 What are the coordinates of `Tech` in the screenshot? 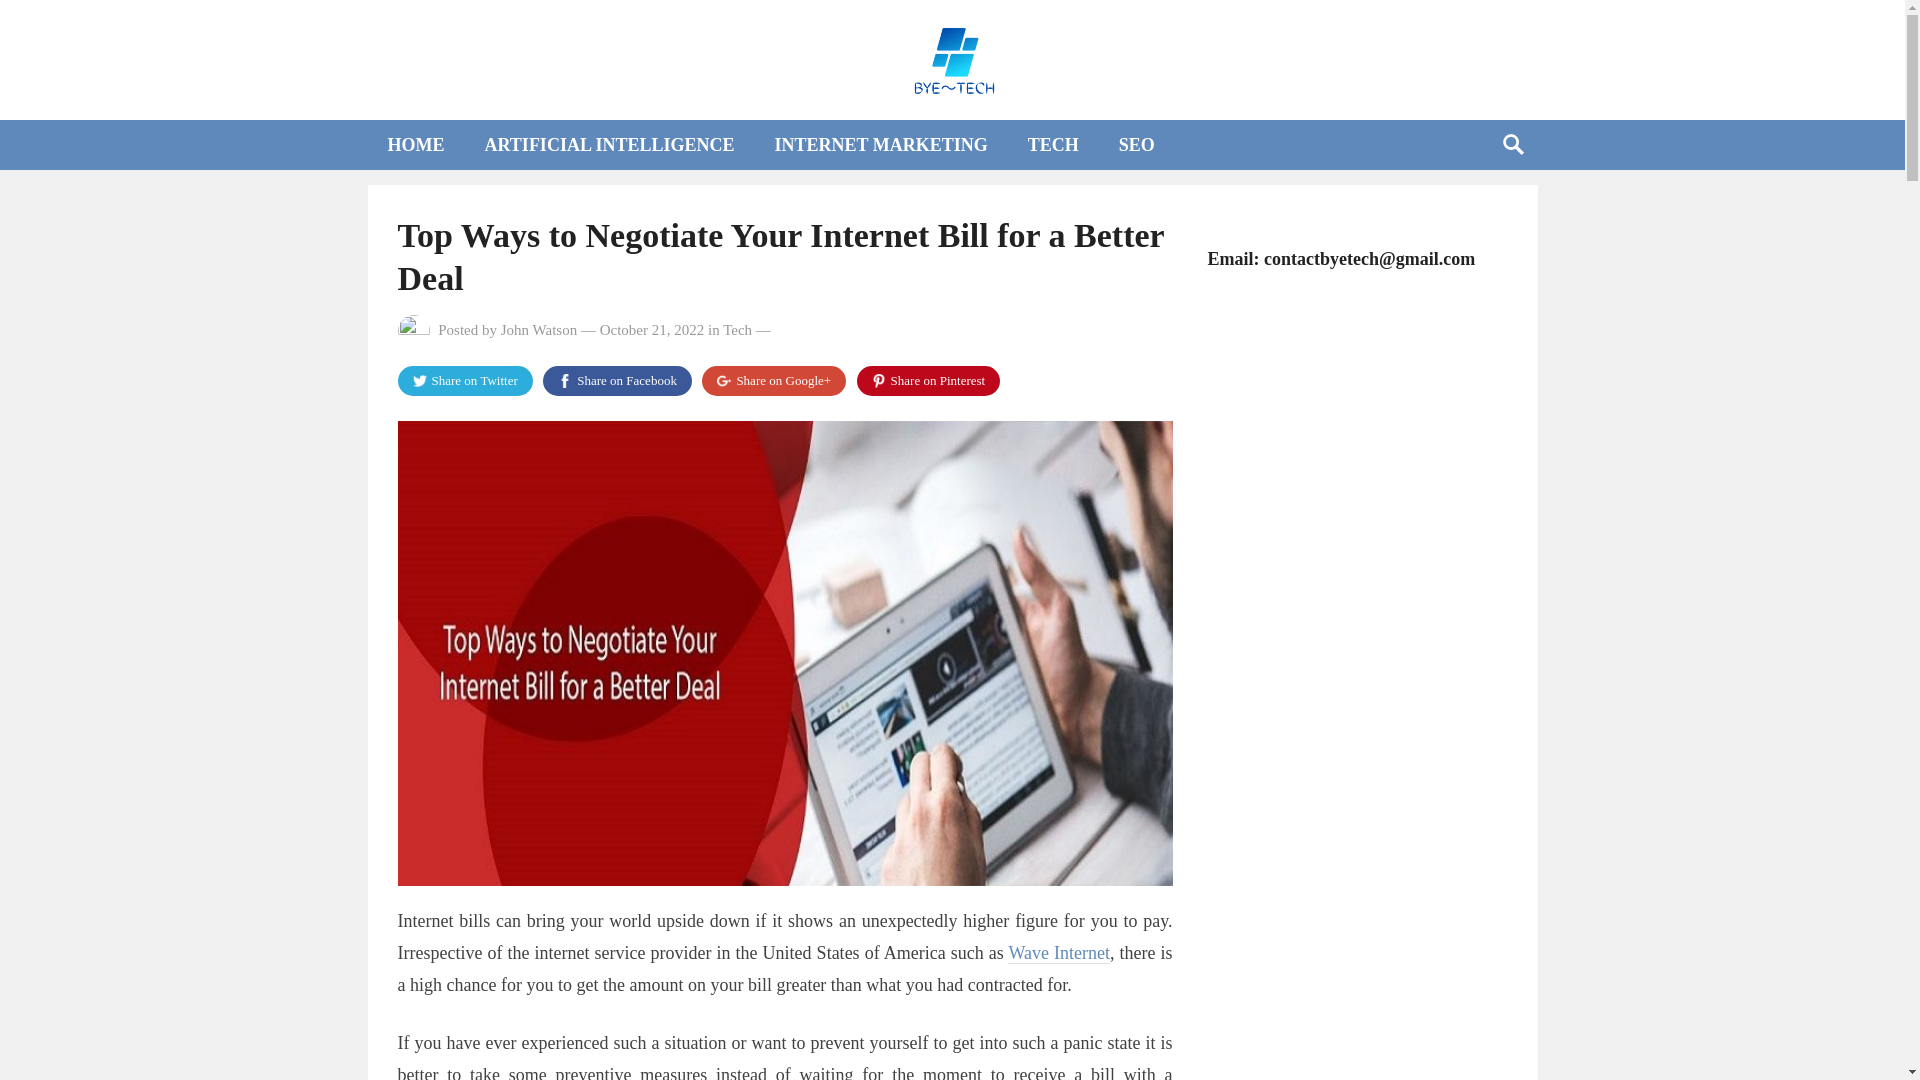 It's located at (738, 330).